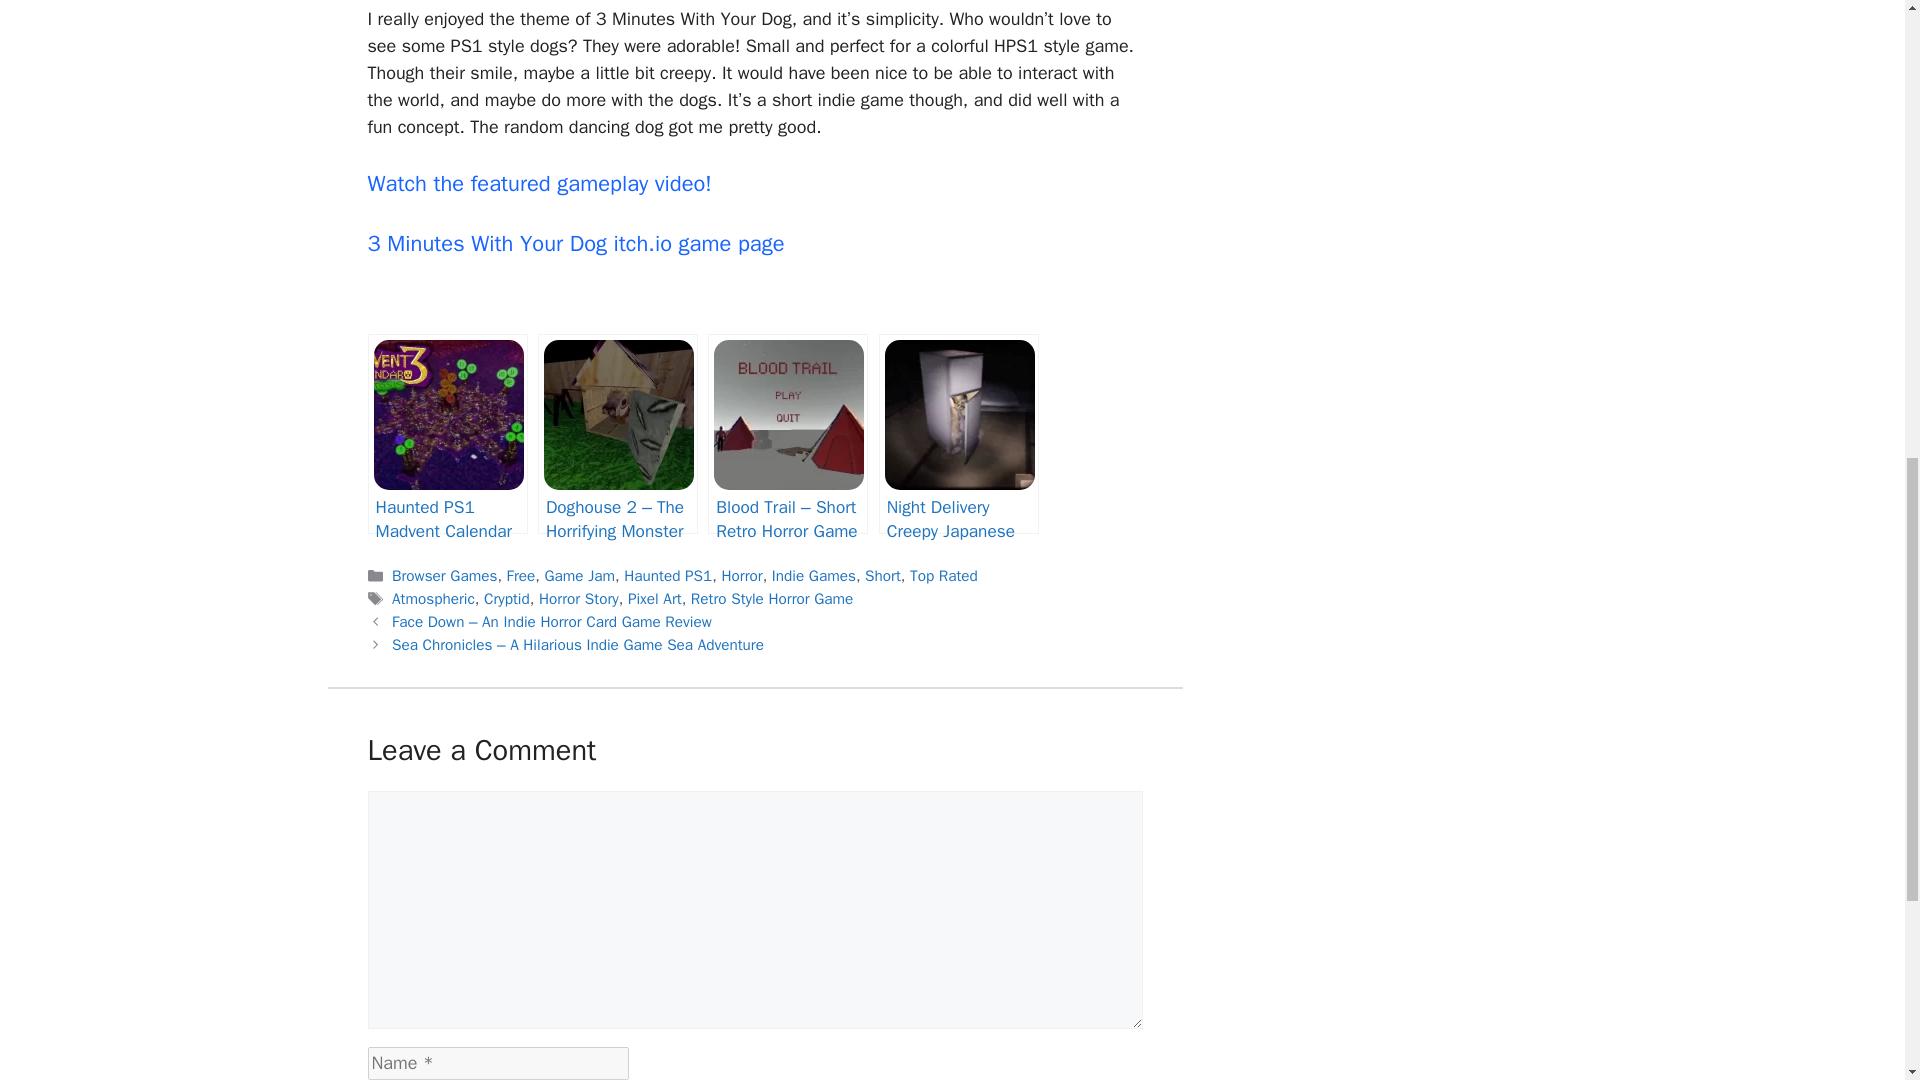  What do you see at coordinates (432, 598) in the screenshot?
I see `Atmospheric` at bounding box center [432, 598].